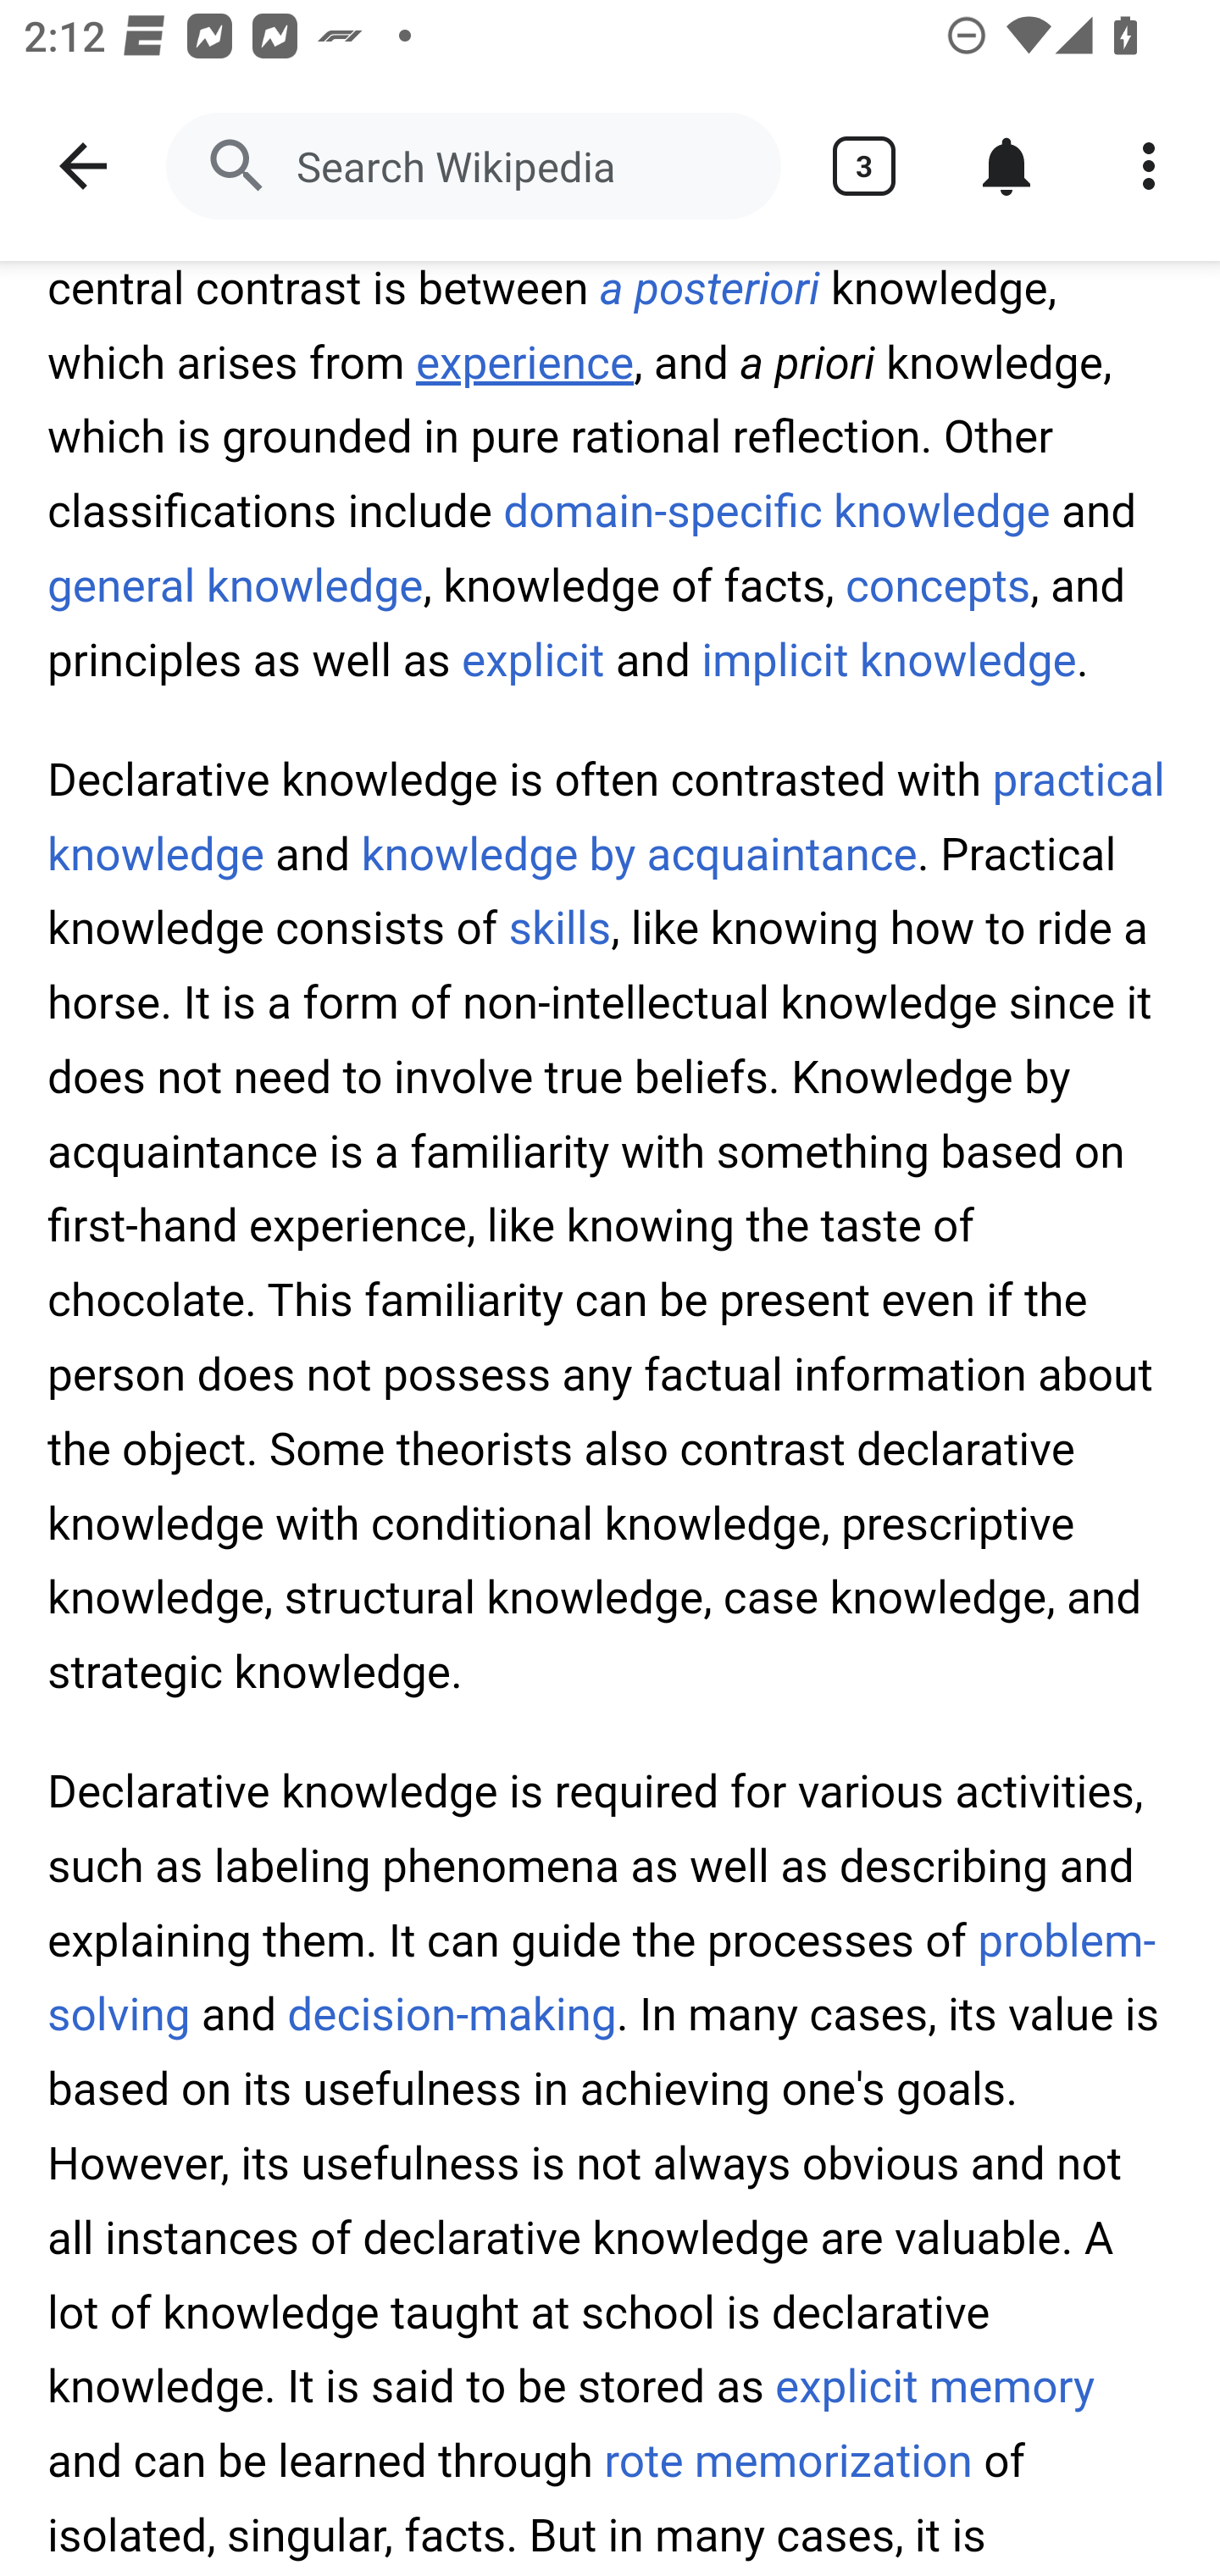 The width and height of the screenshot is (1220, 2576). Describe the element at coordinates (710, 291) in the screenshot. I see `a posteriori` at that location.